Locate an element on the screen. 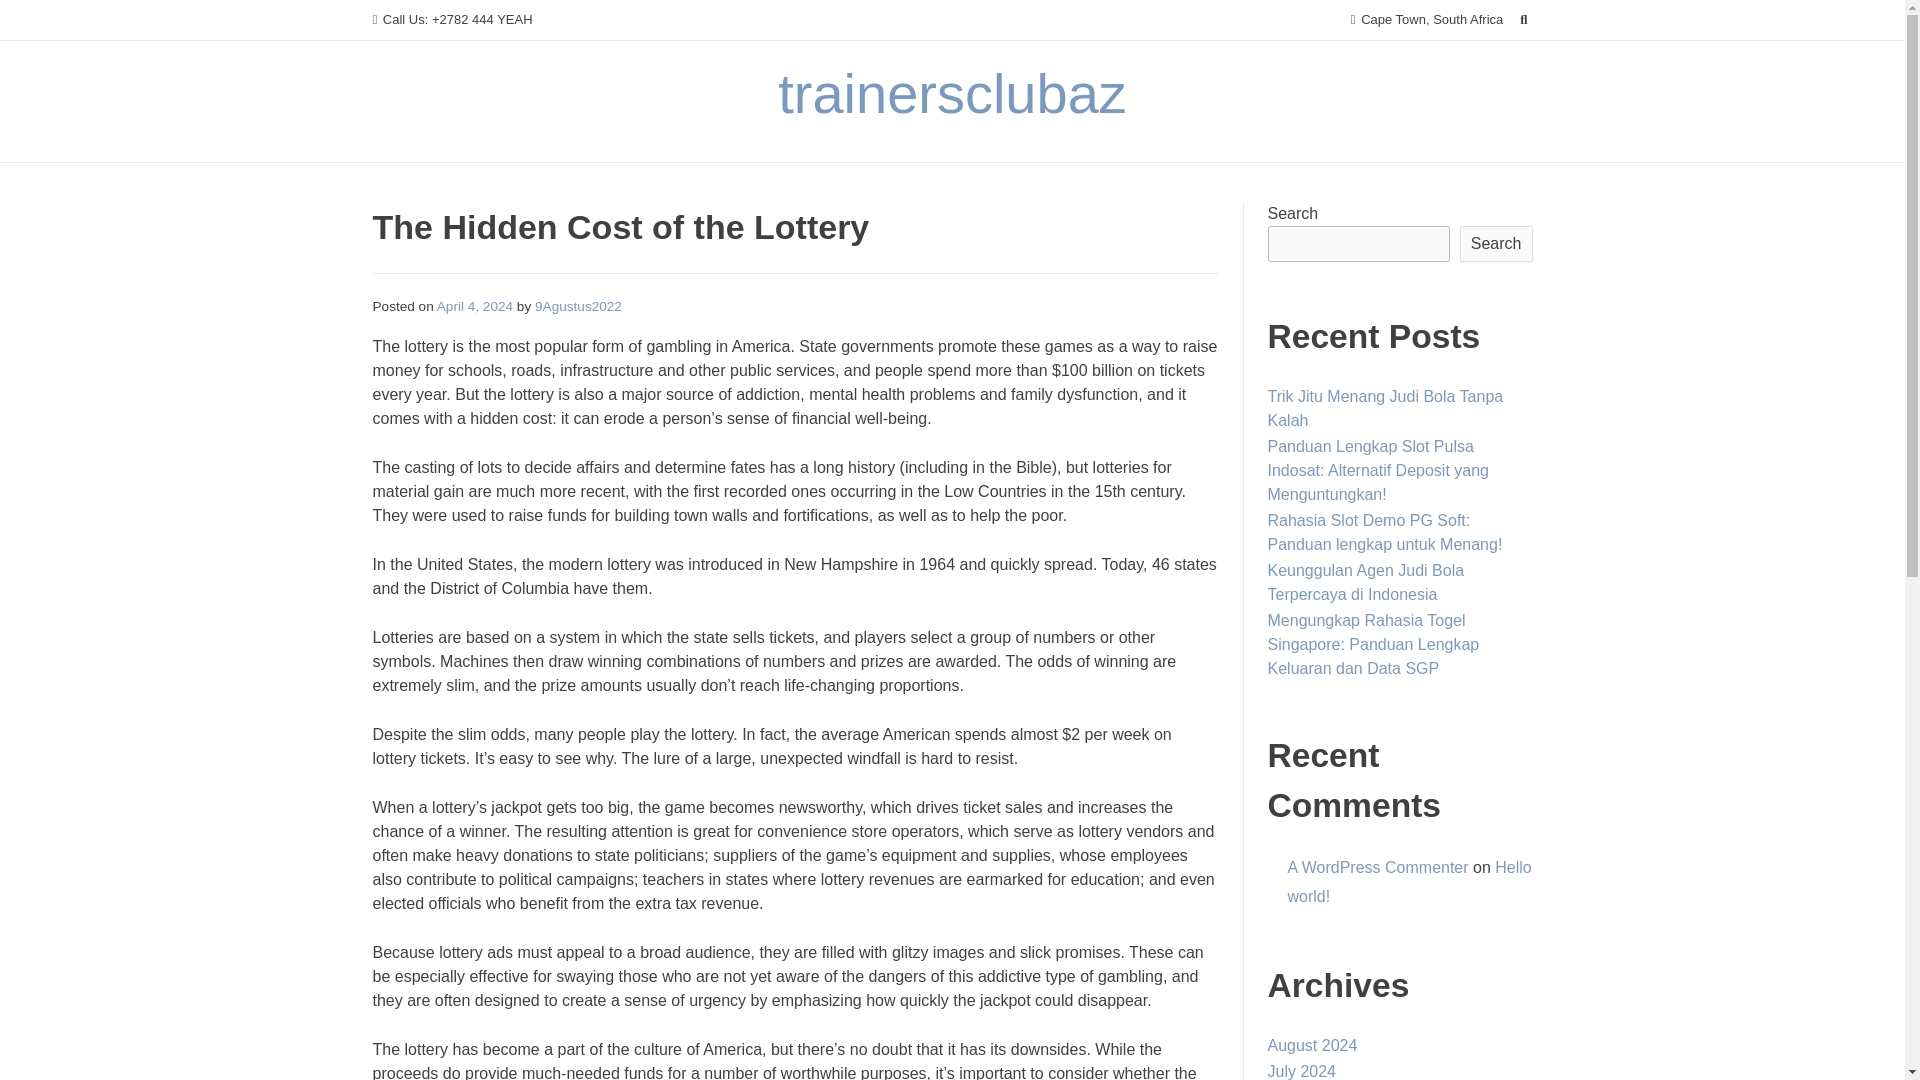 This screenshot has width=1920, height=1080. Keunggulan Agen Judi Bola Terpercaya di Indonesia is located at coordinates (1366, 582).